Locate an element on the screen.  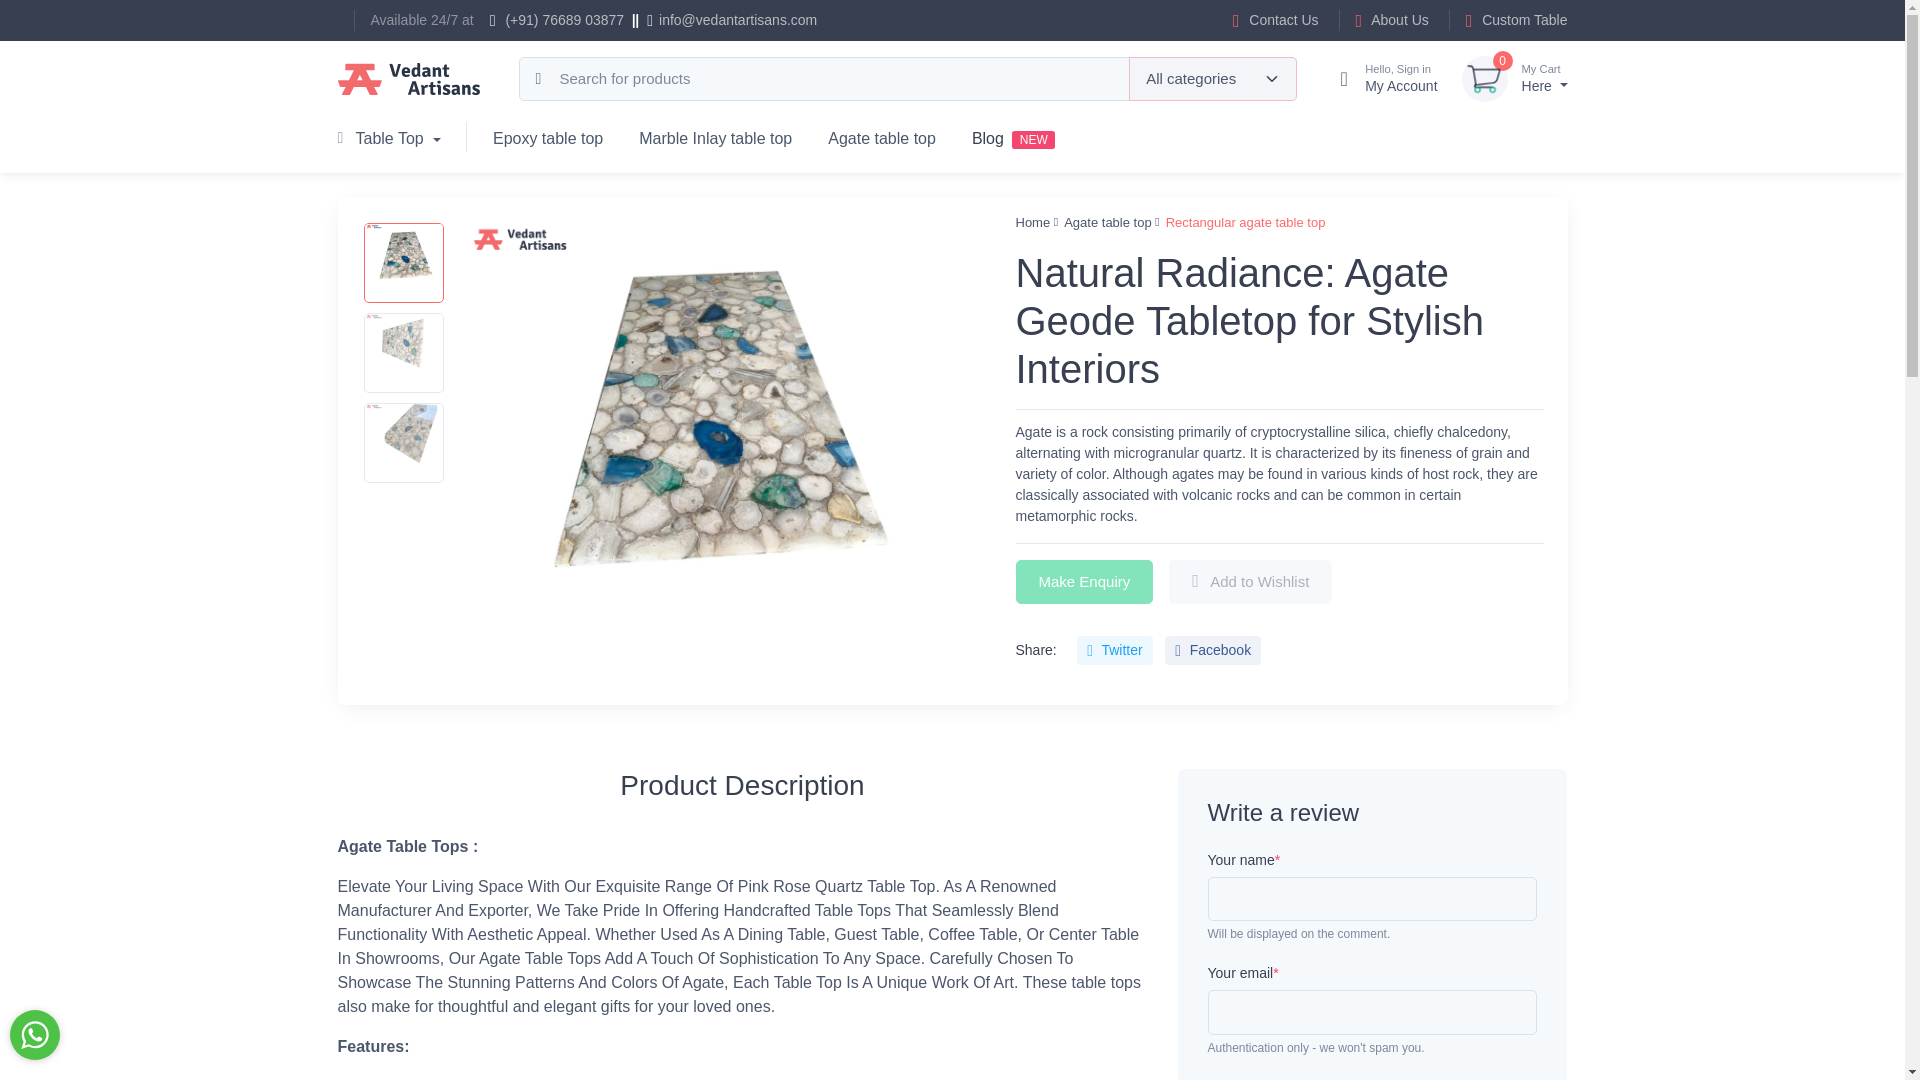
0 is located at coordinates (1484, 78).